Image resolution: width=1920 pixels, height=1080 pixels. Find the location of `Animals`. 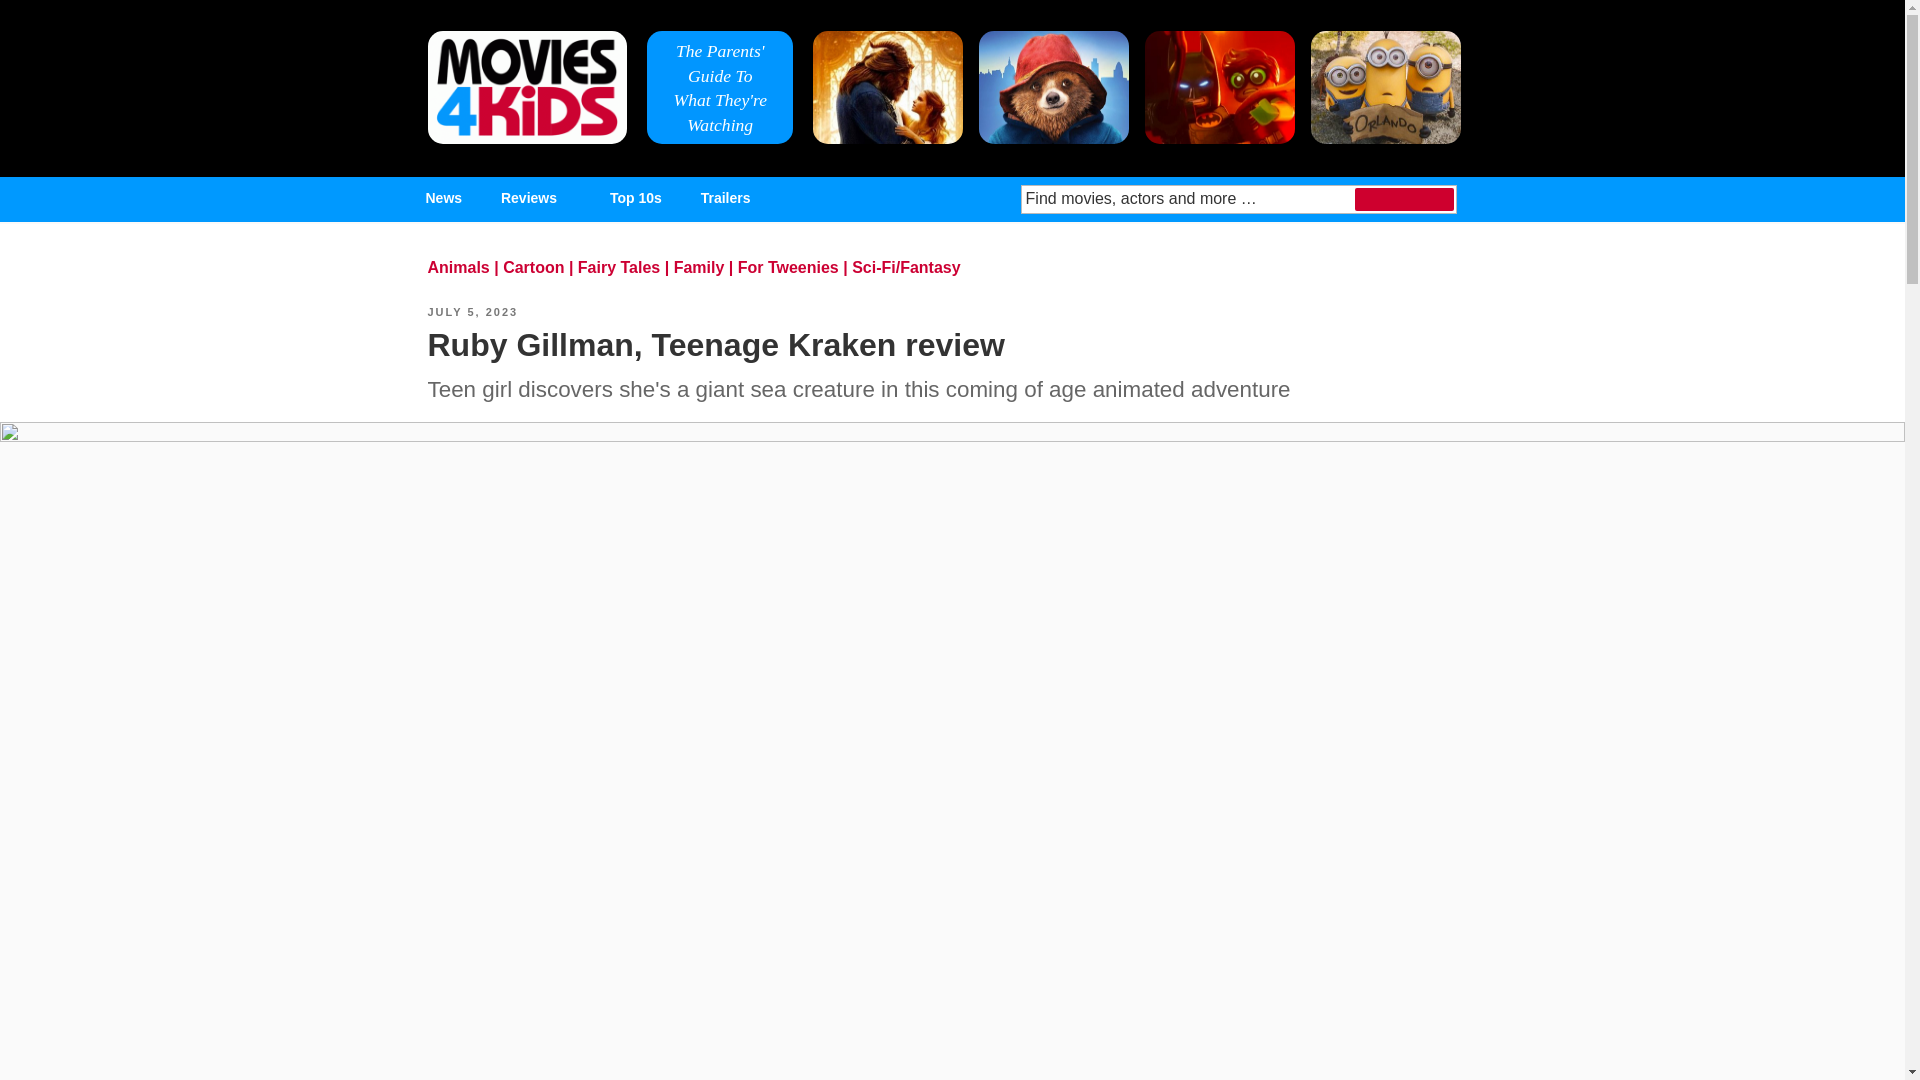

Animals is located at coordinates (458, 268).